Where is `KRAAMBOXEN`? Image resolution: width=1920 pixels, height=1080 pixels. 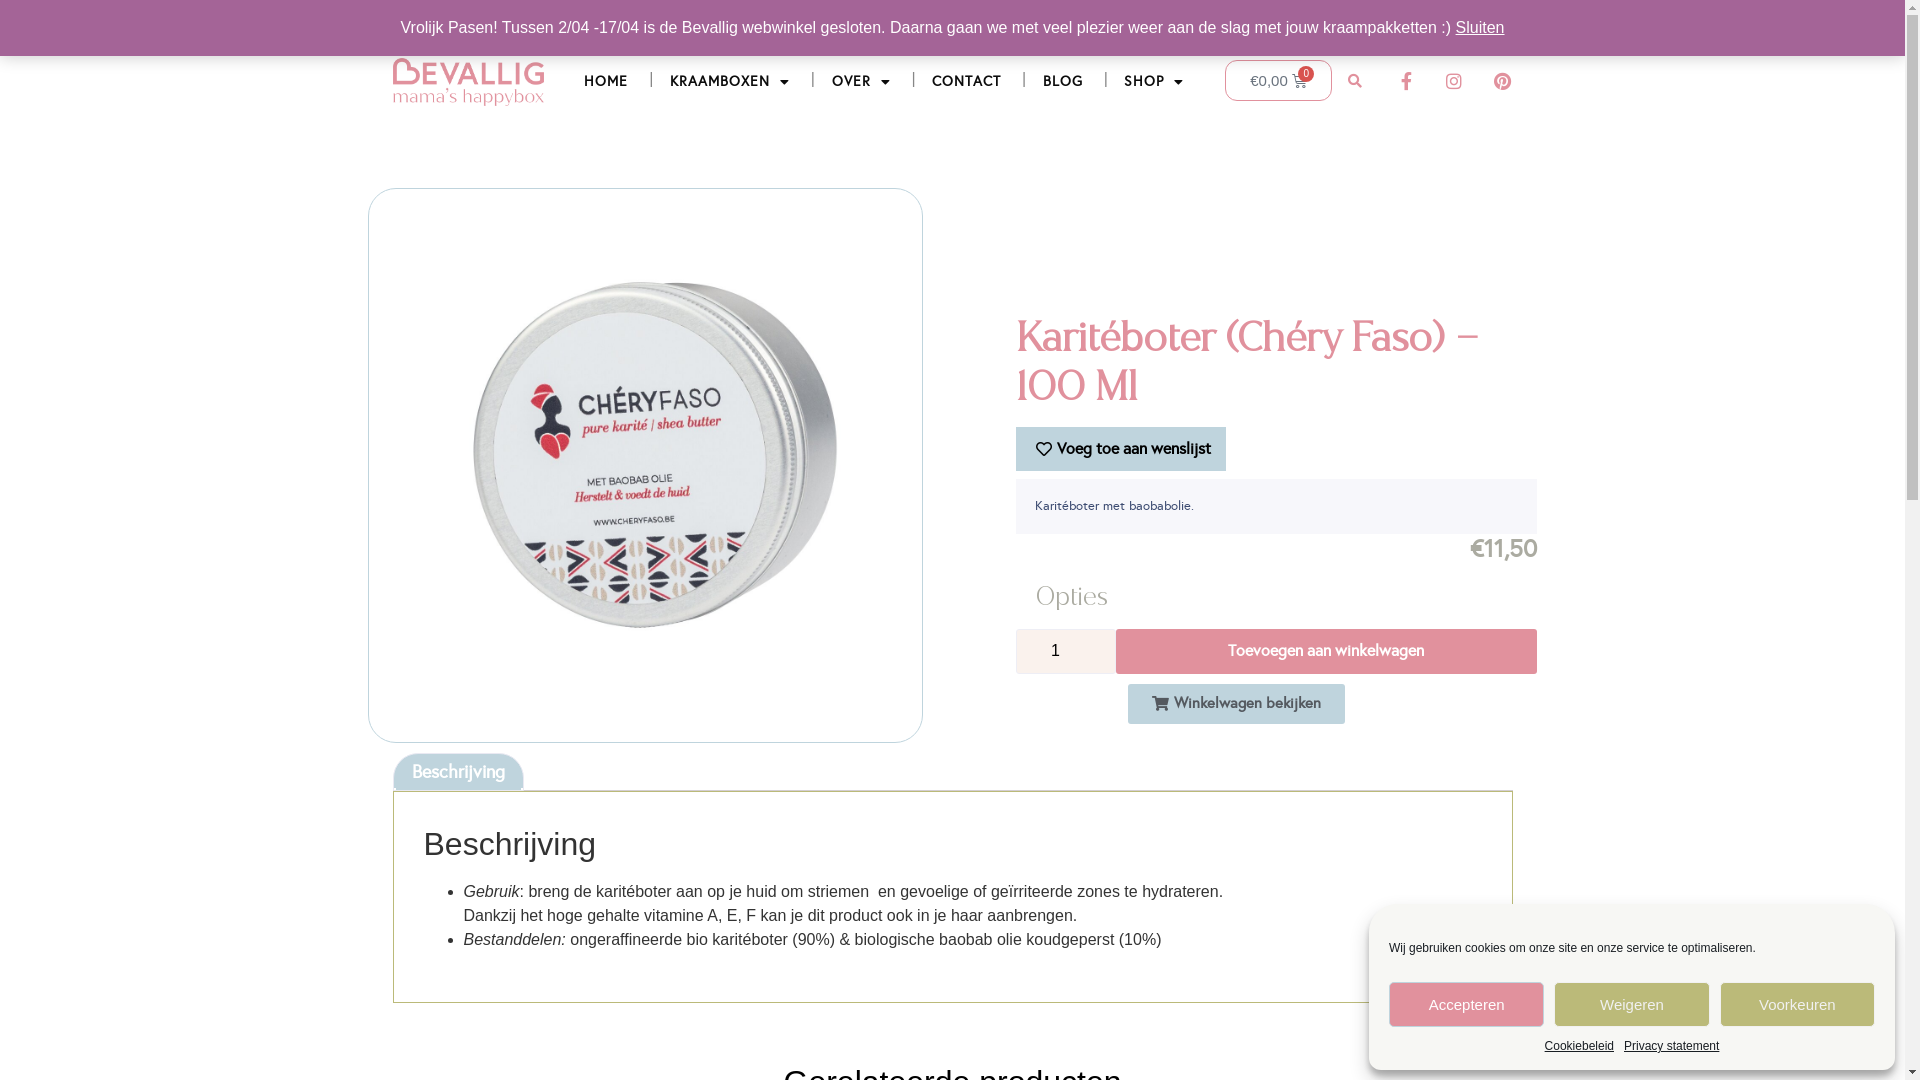
KRAAMBOXEN is located at coordinates (730, 82).